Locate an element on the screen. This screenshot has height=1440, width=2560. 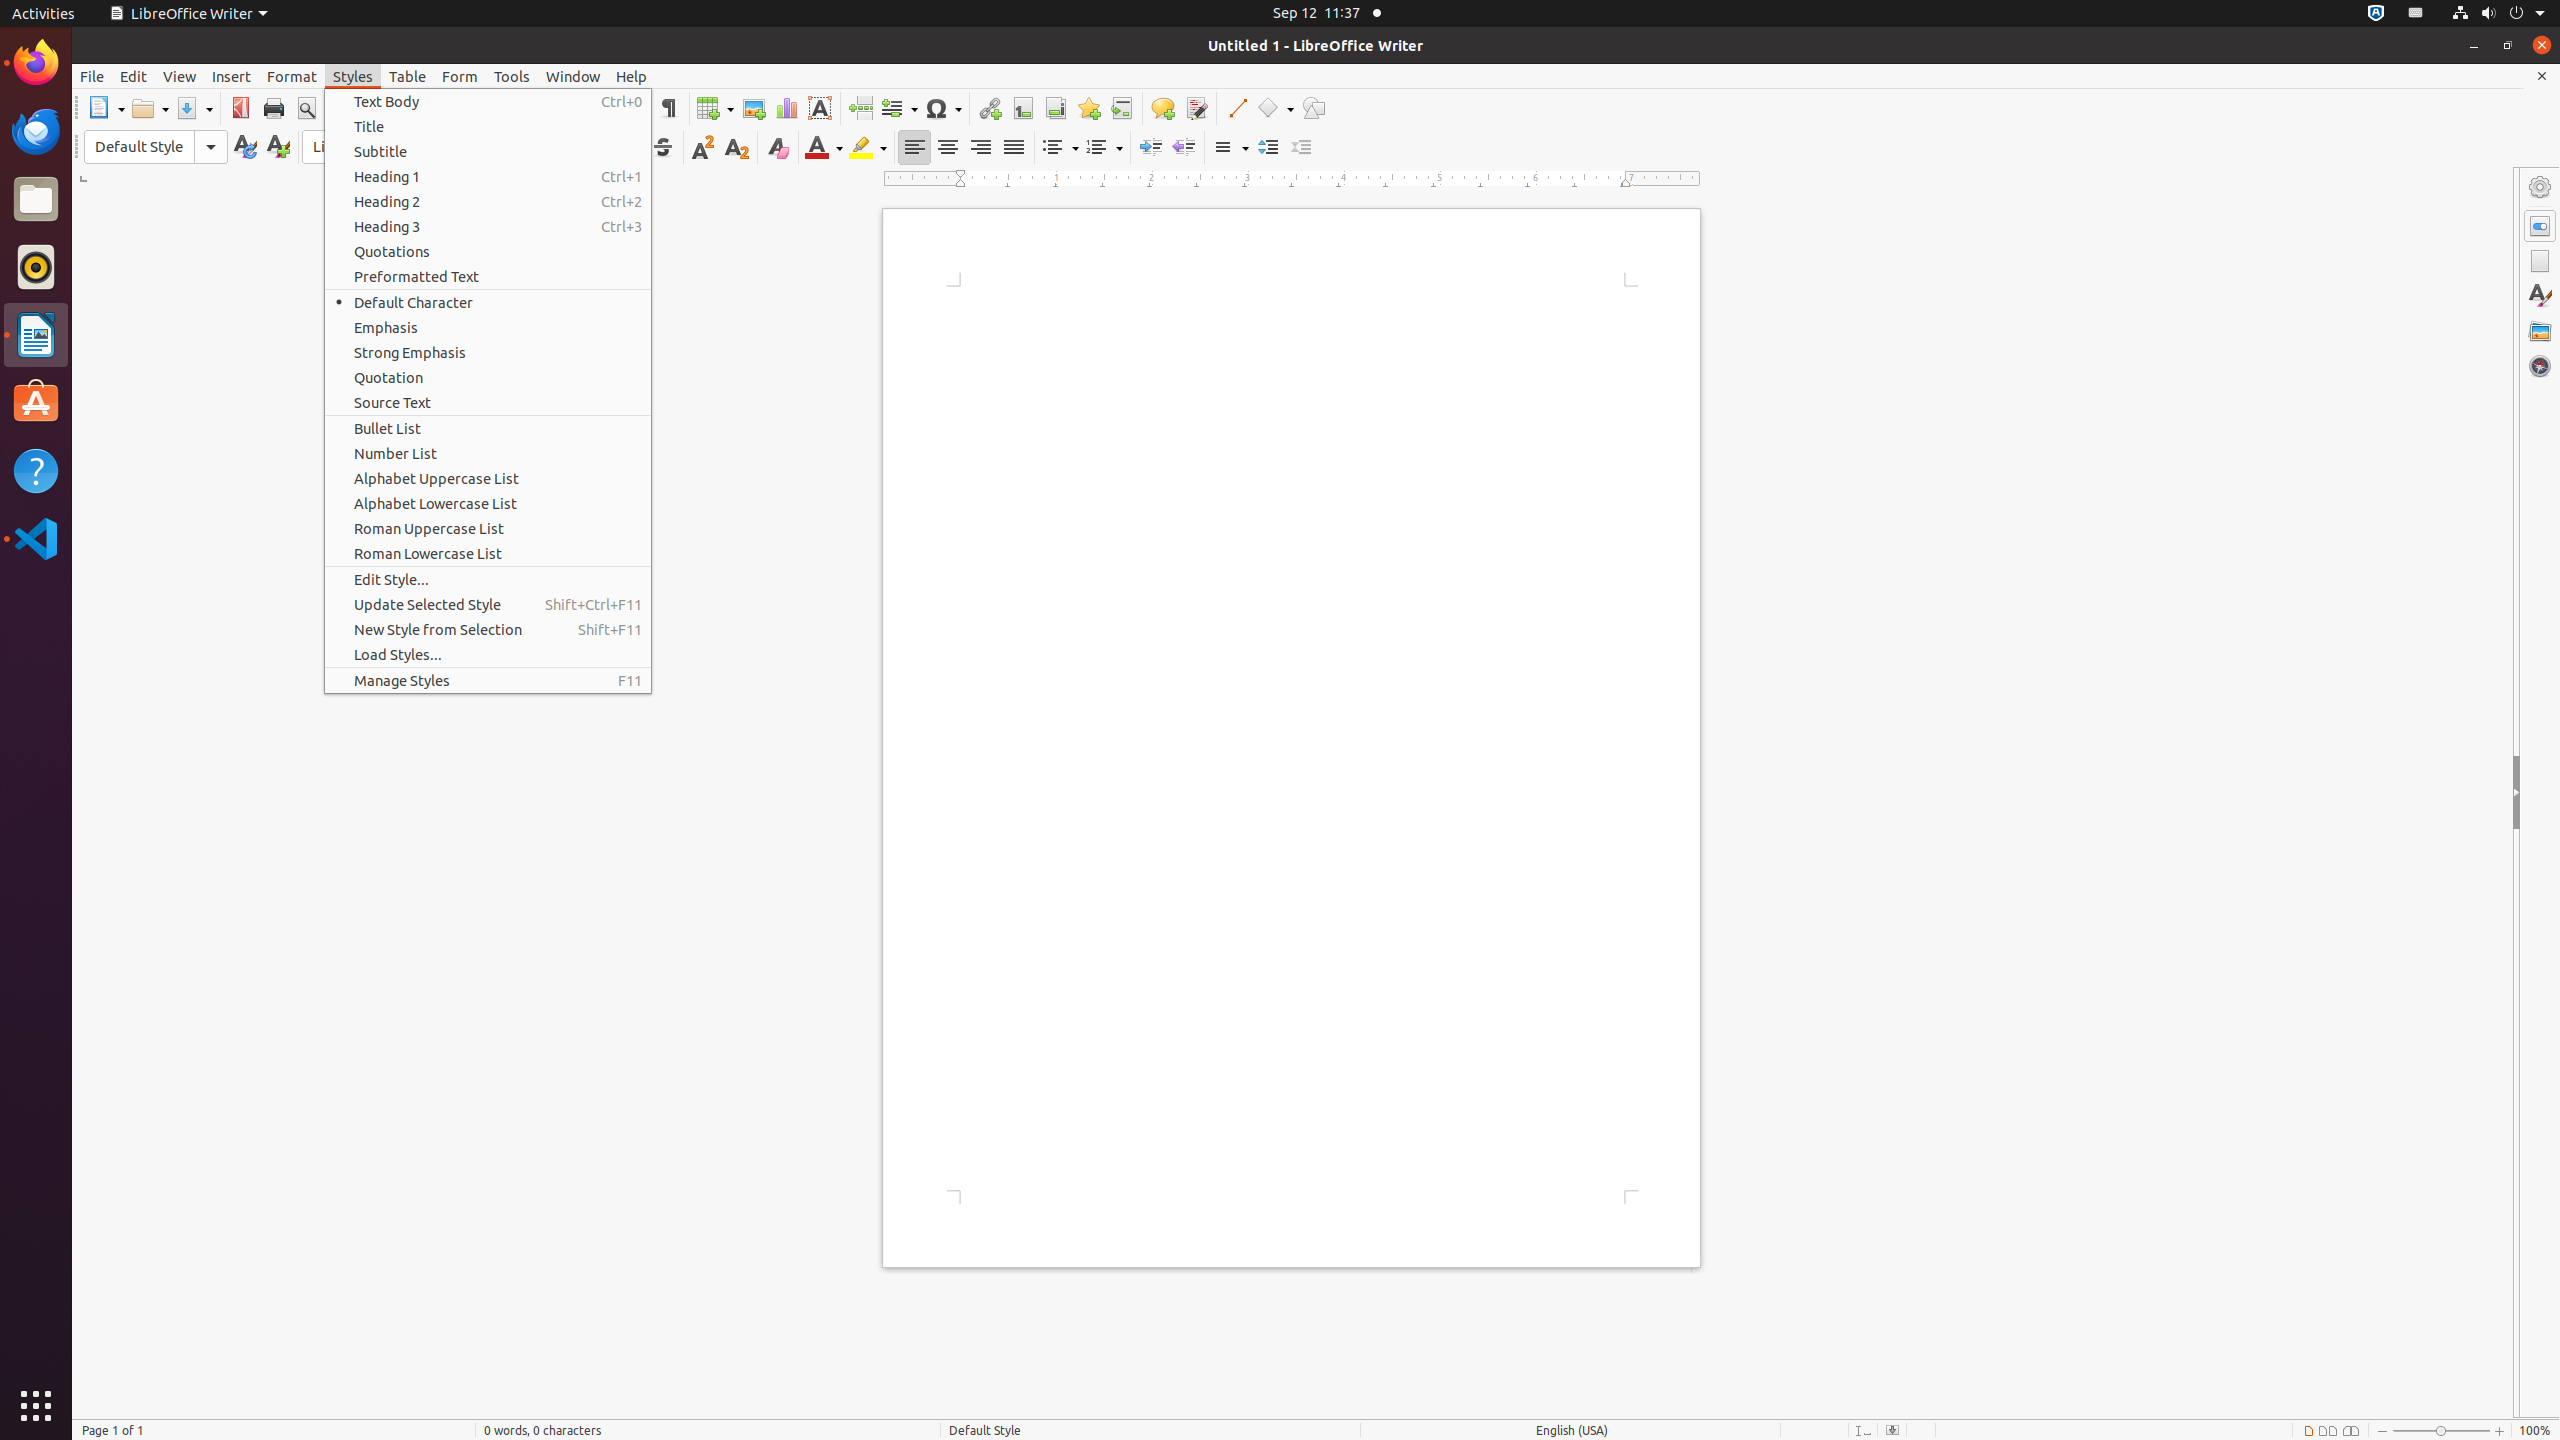
Number List is located at coordinates (488, 454).